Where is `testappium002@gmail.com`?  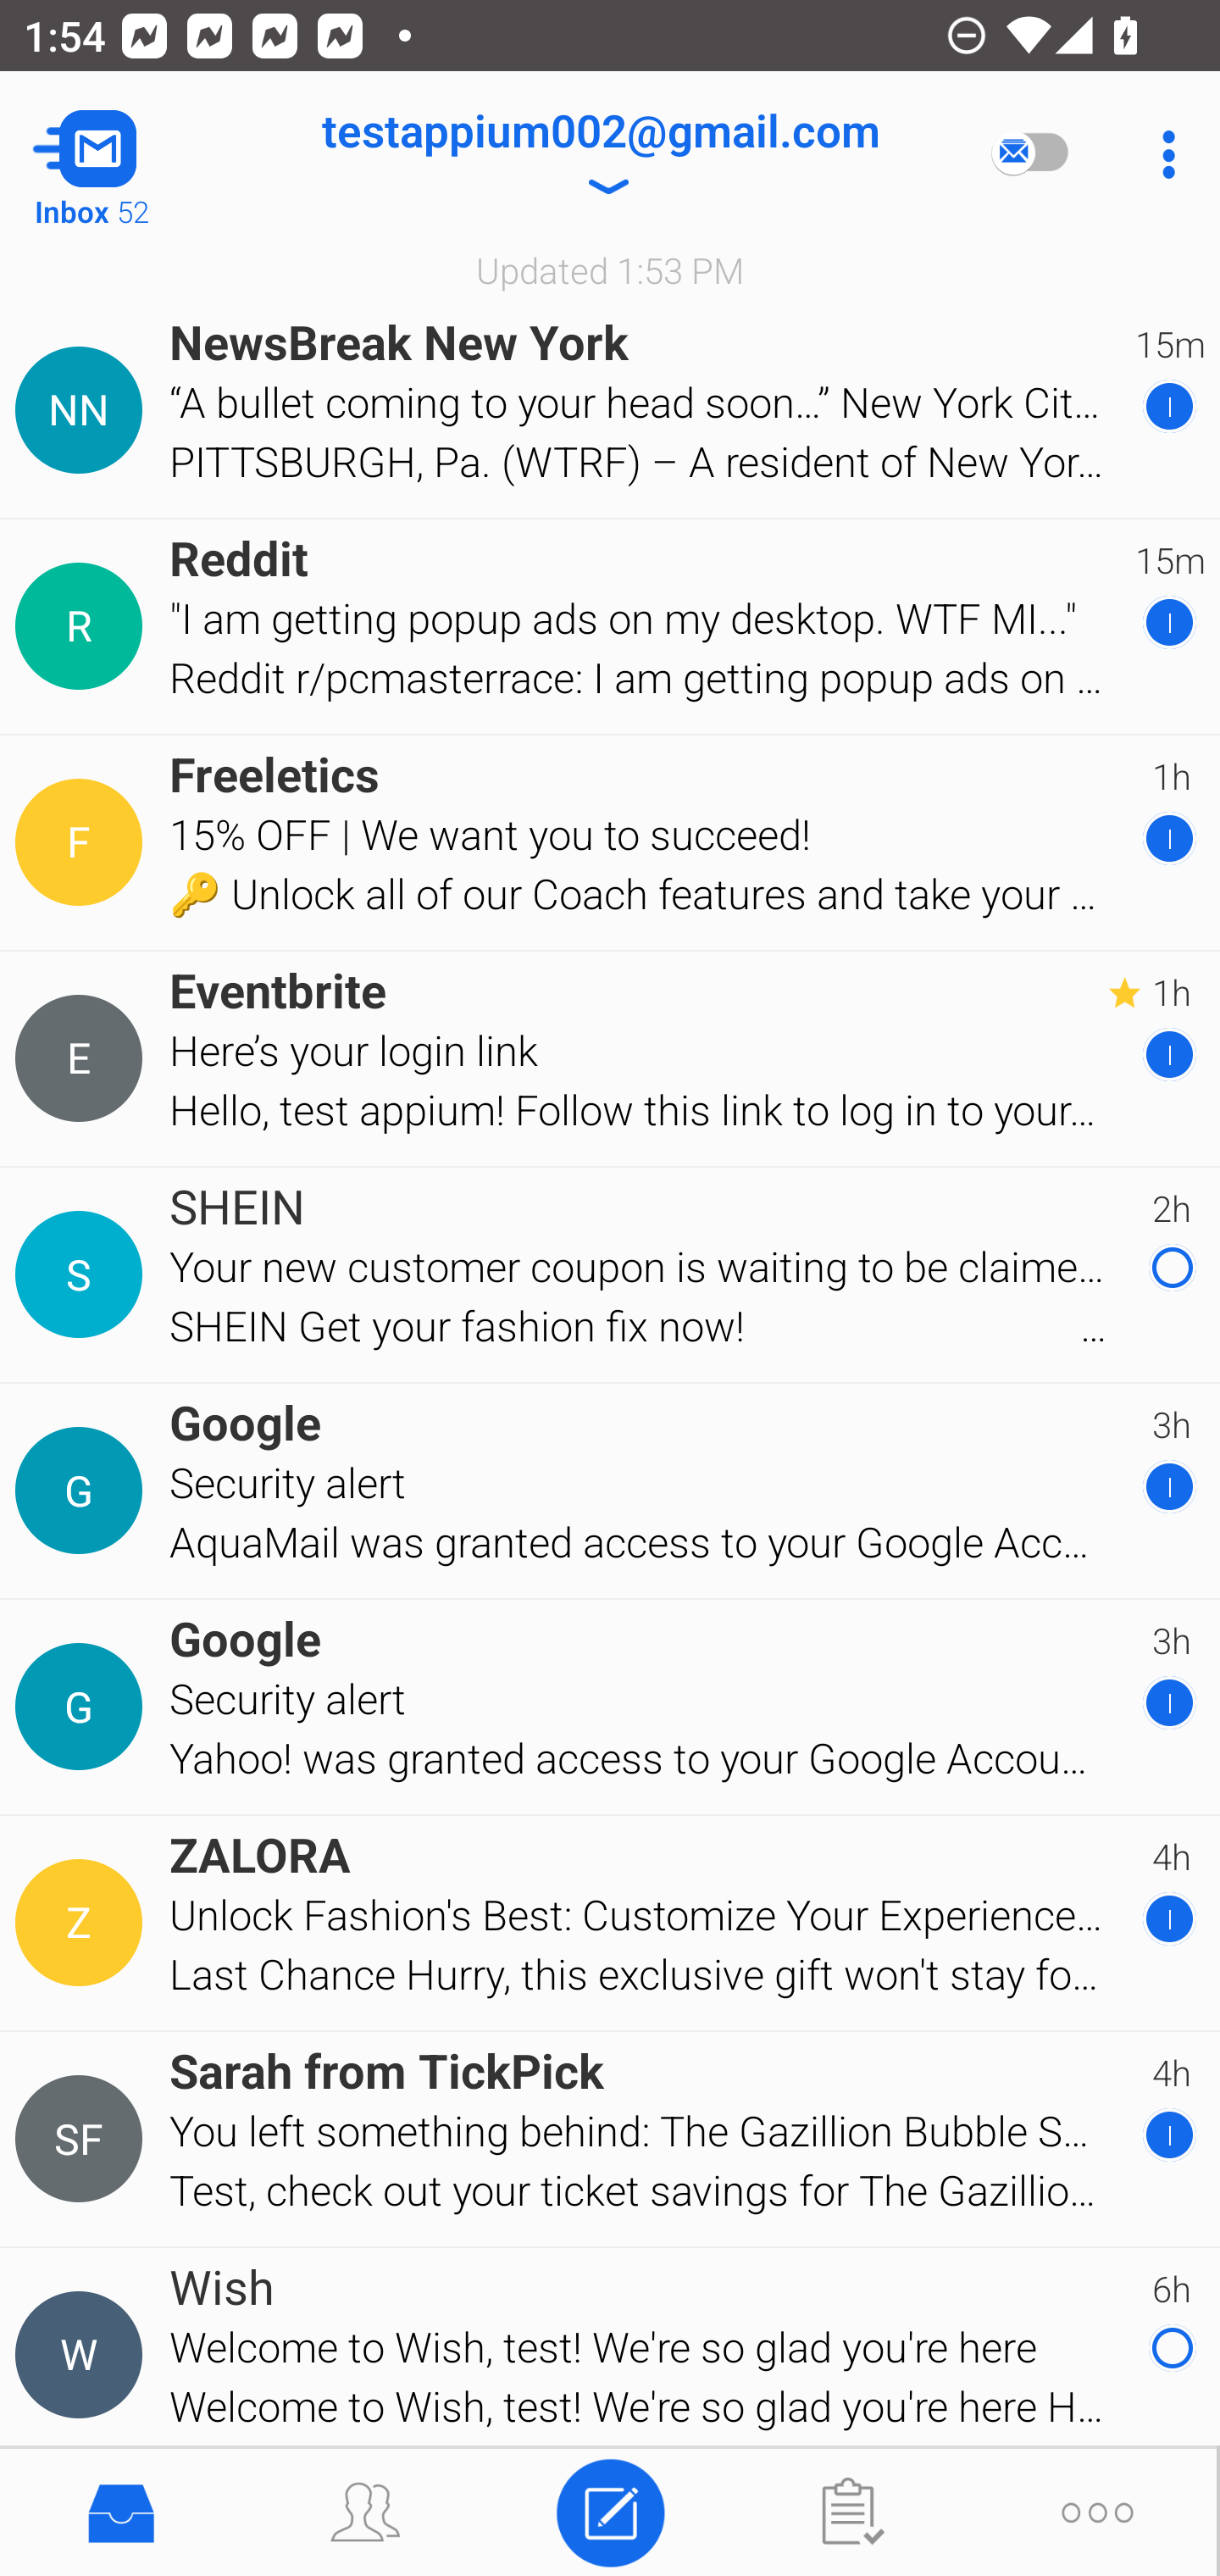 testappium002@gmail.com is located at coordinates (600, 154).